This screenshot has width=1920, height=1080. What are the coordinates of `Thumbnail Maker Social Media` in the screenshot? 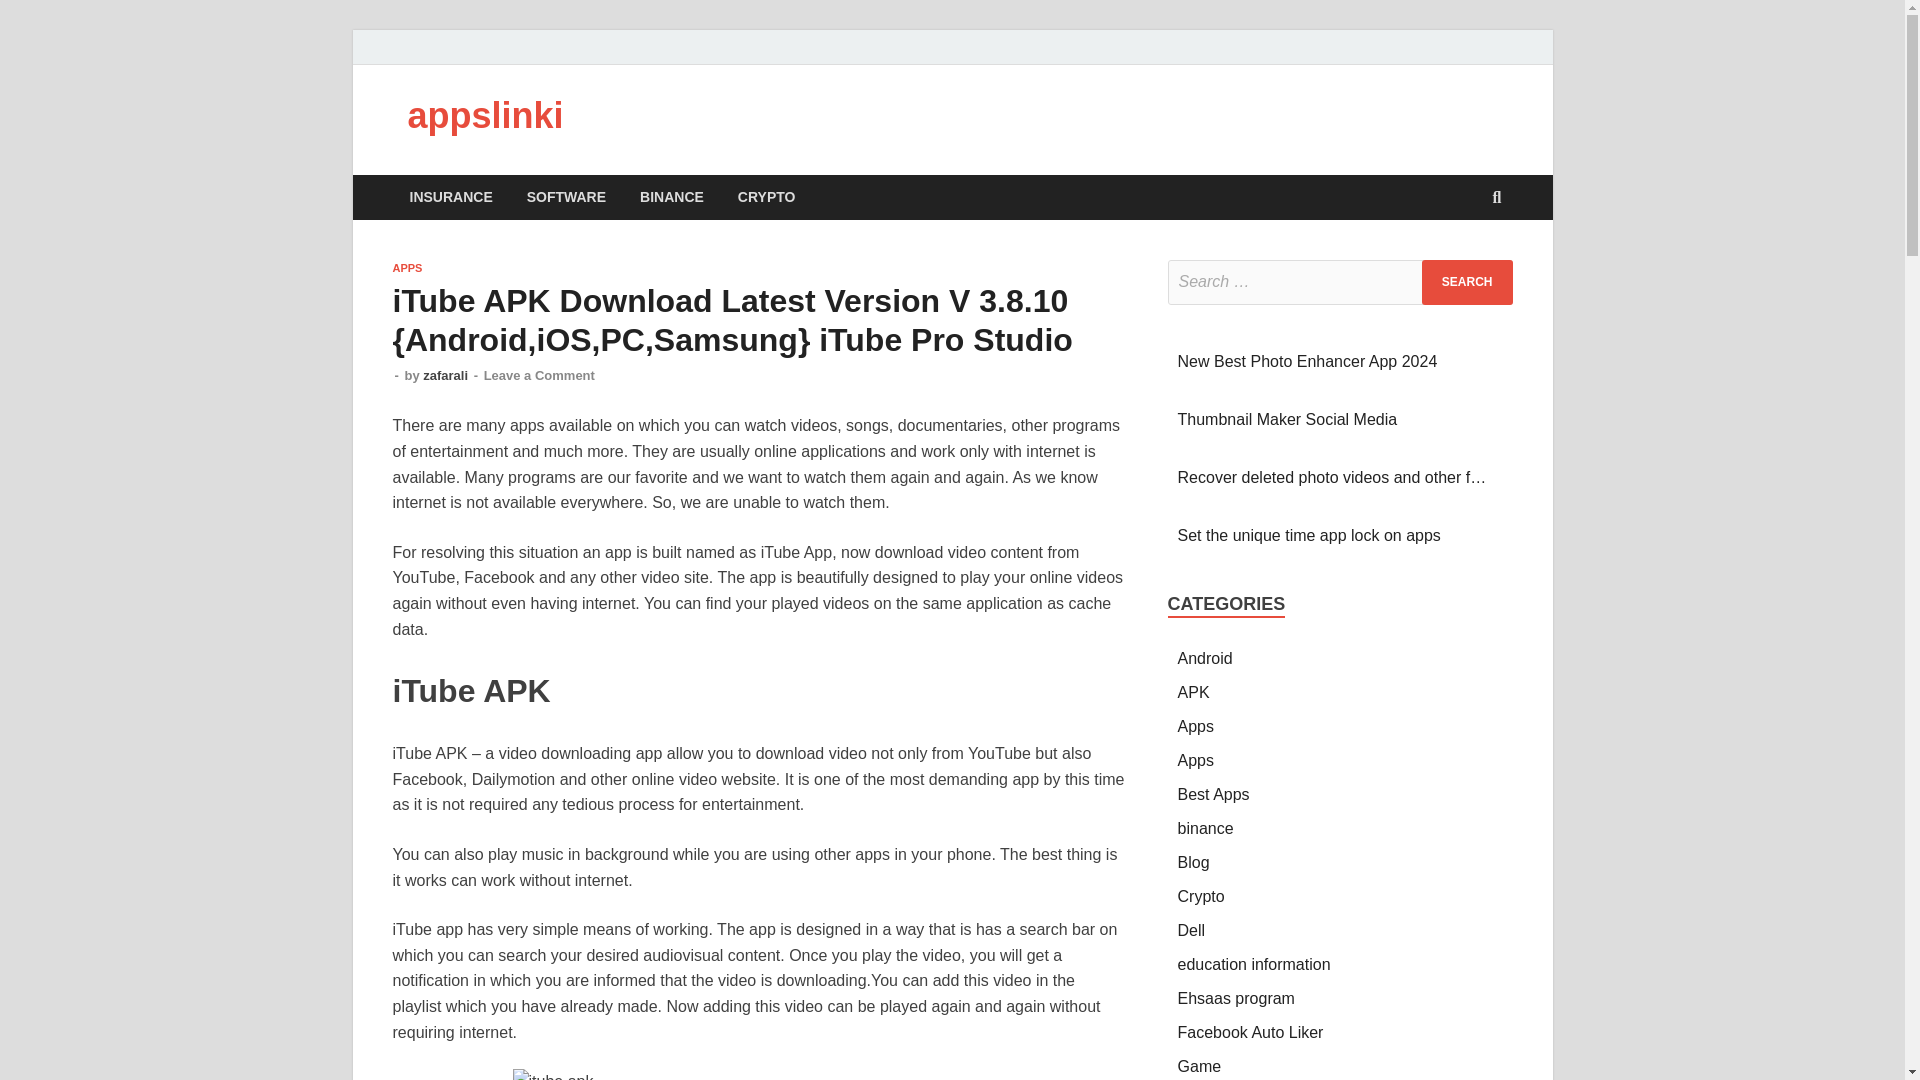 It's located at (1288, 419).